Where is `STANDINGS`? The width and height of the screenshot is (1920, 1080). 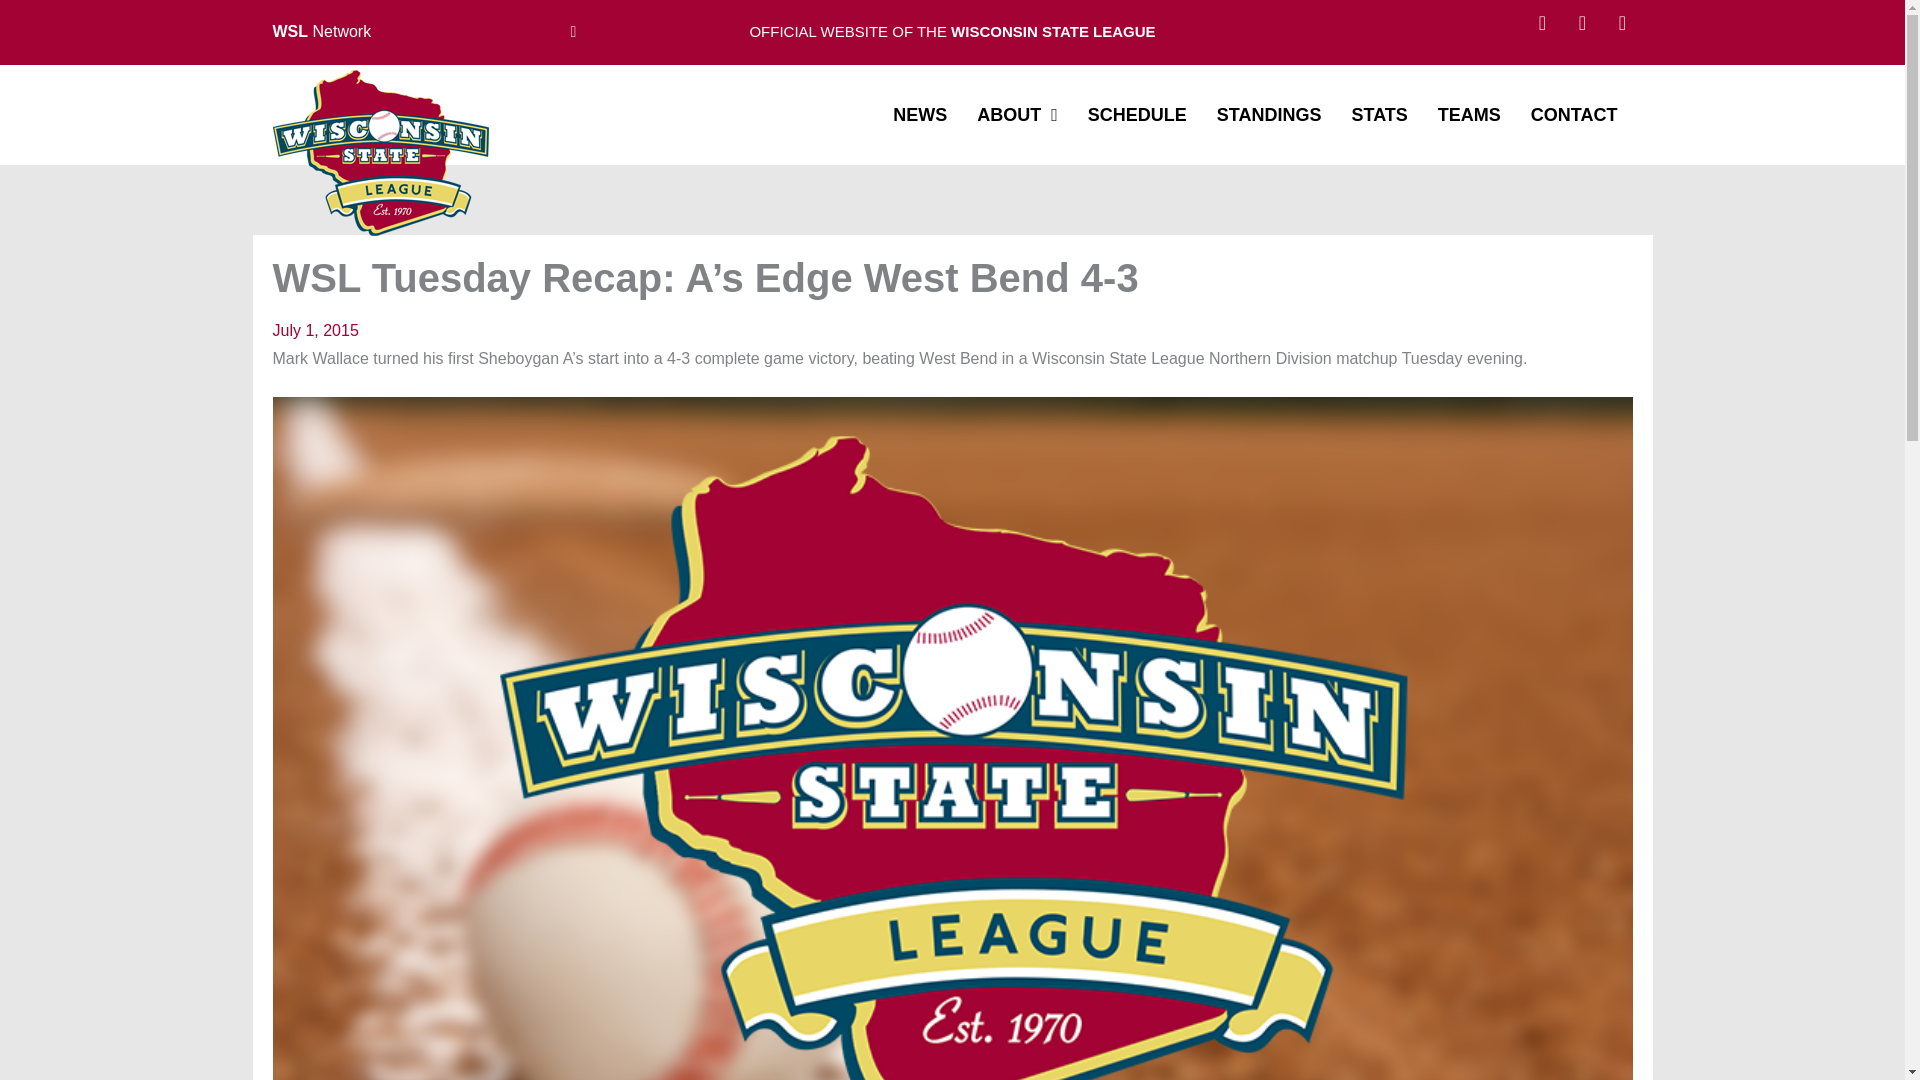
STANDINGS is located at coordinates (1270, 114).